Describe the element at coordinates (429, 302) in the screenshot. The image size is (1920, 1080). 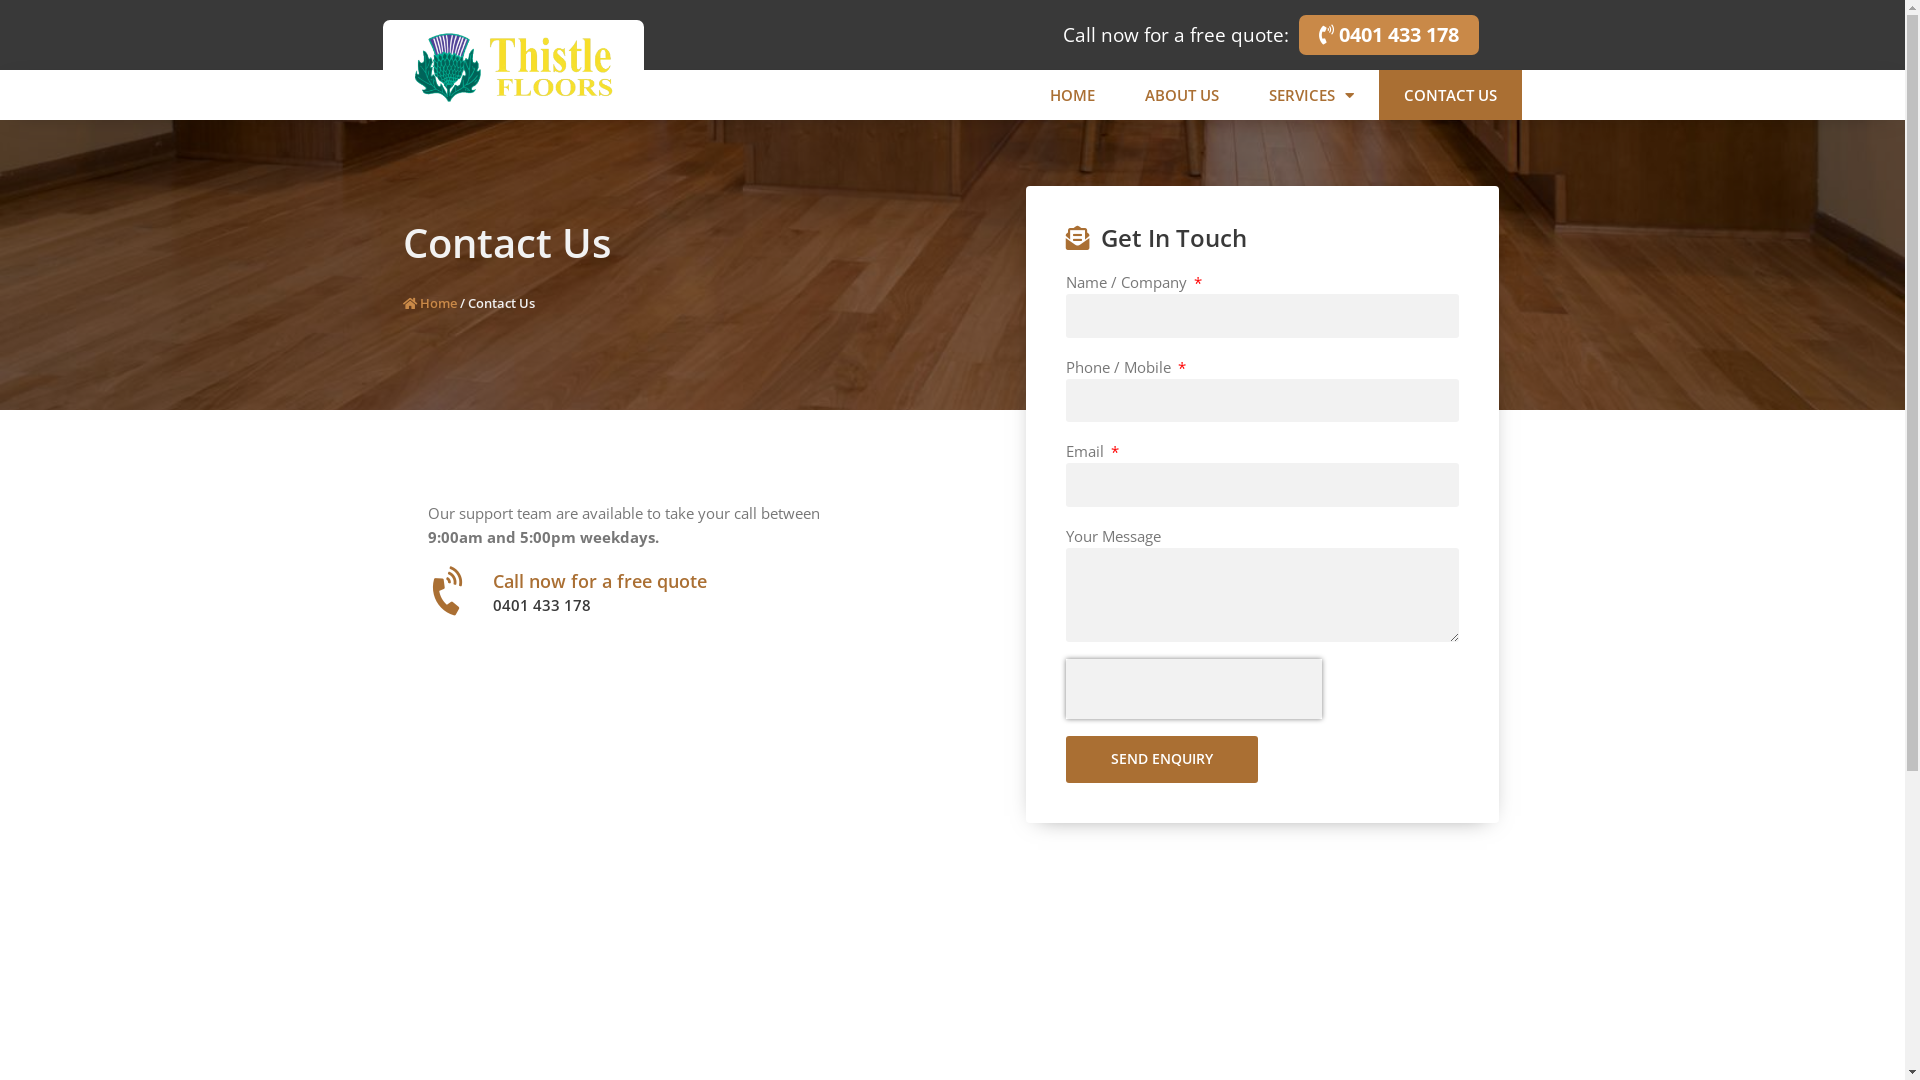
I see `Home` at that location.